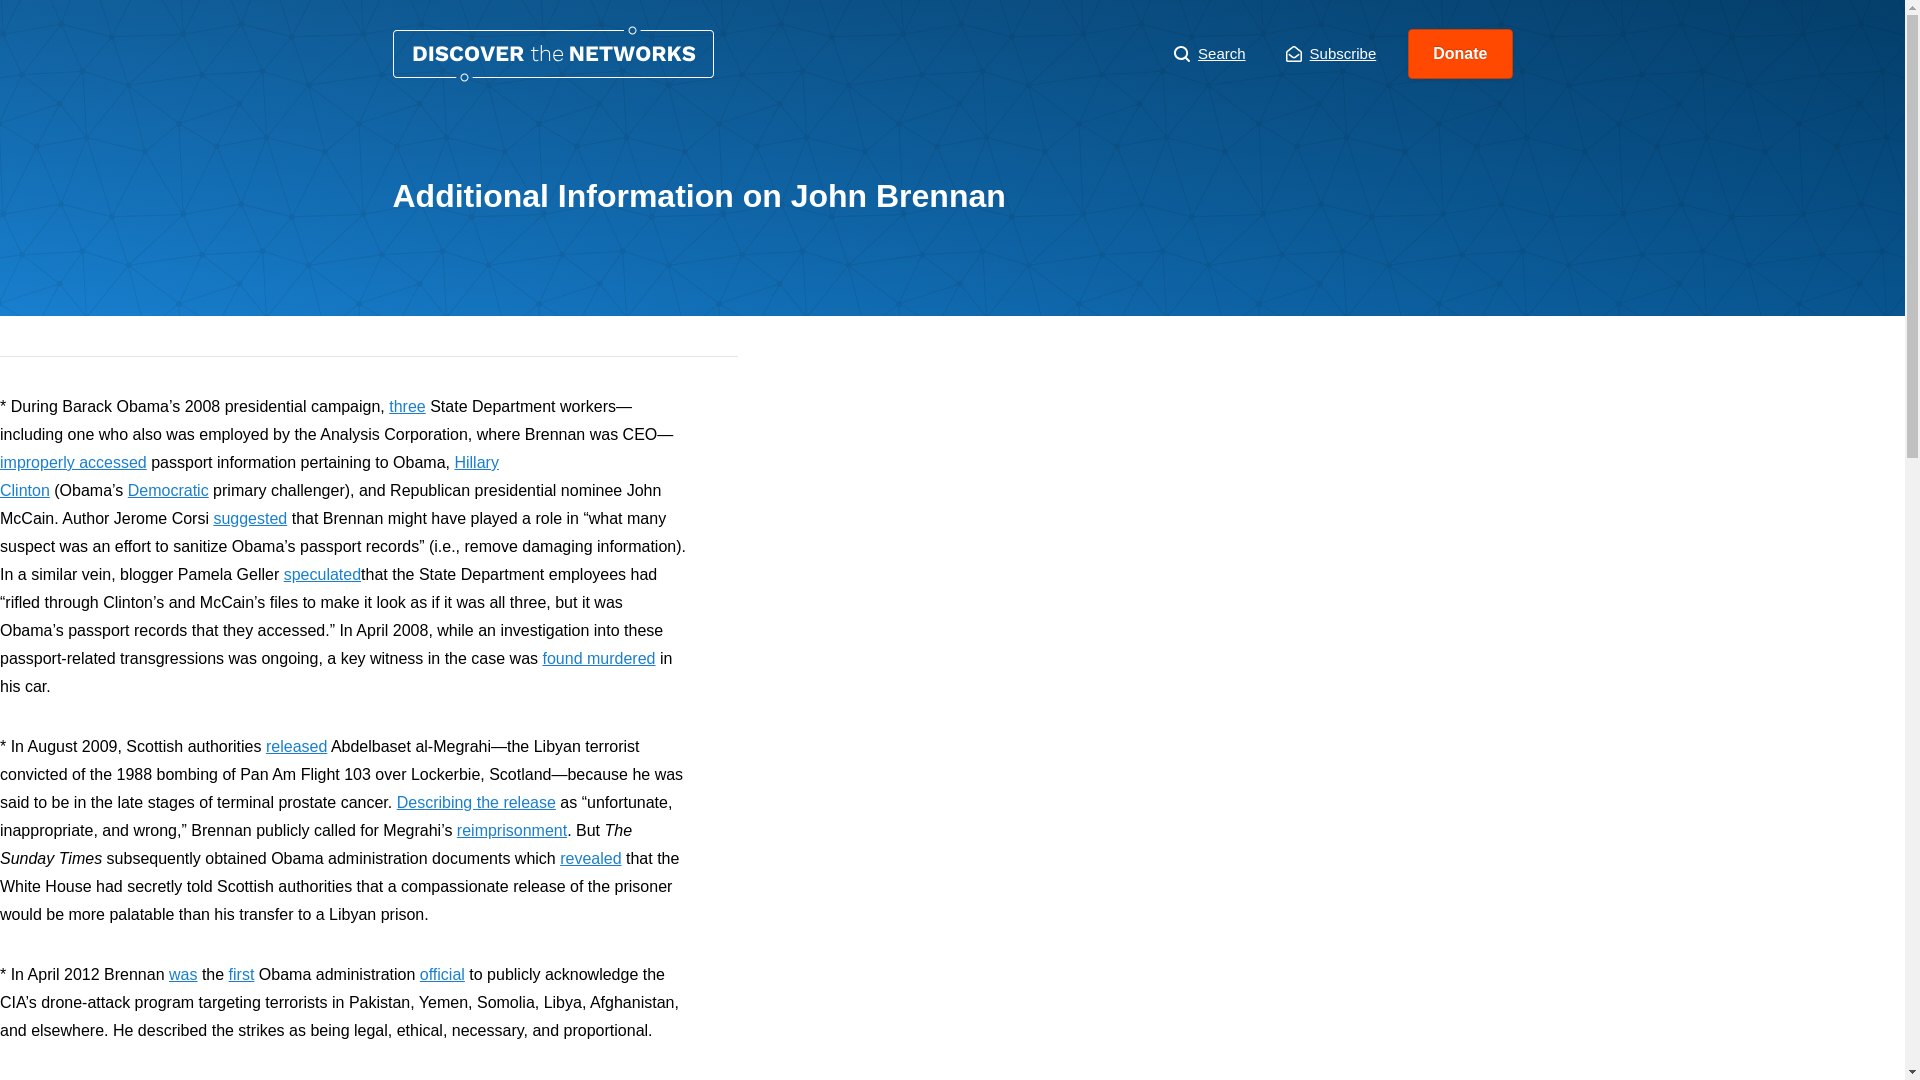 The width and height of the screenshot is (1920, 1080). What do you see at coordinates (598, 658) in the screenshot?
I see `found murdered` at bounding box center [598, 658].